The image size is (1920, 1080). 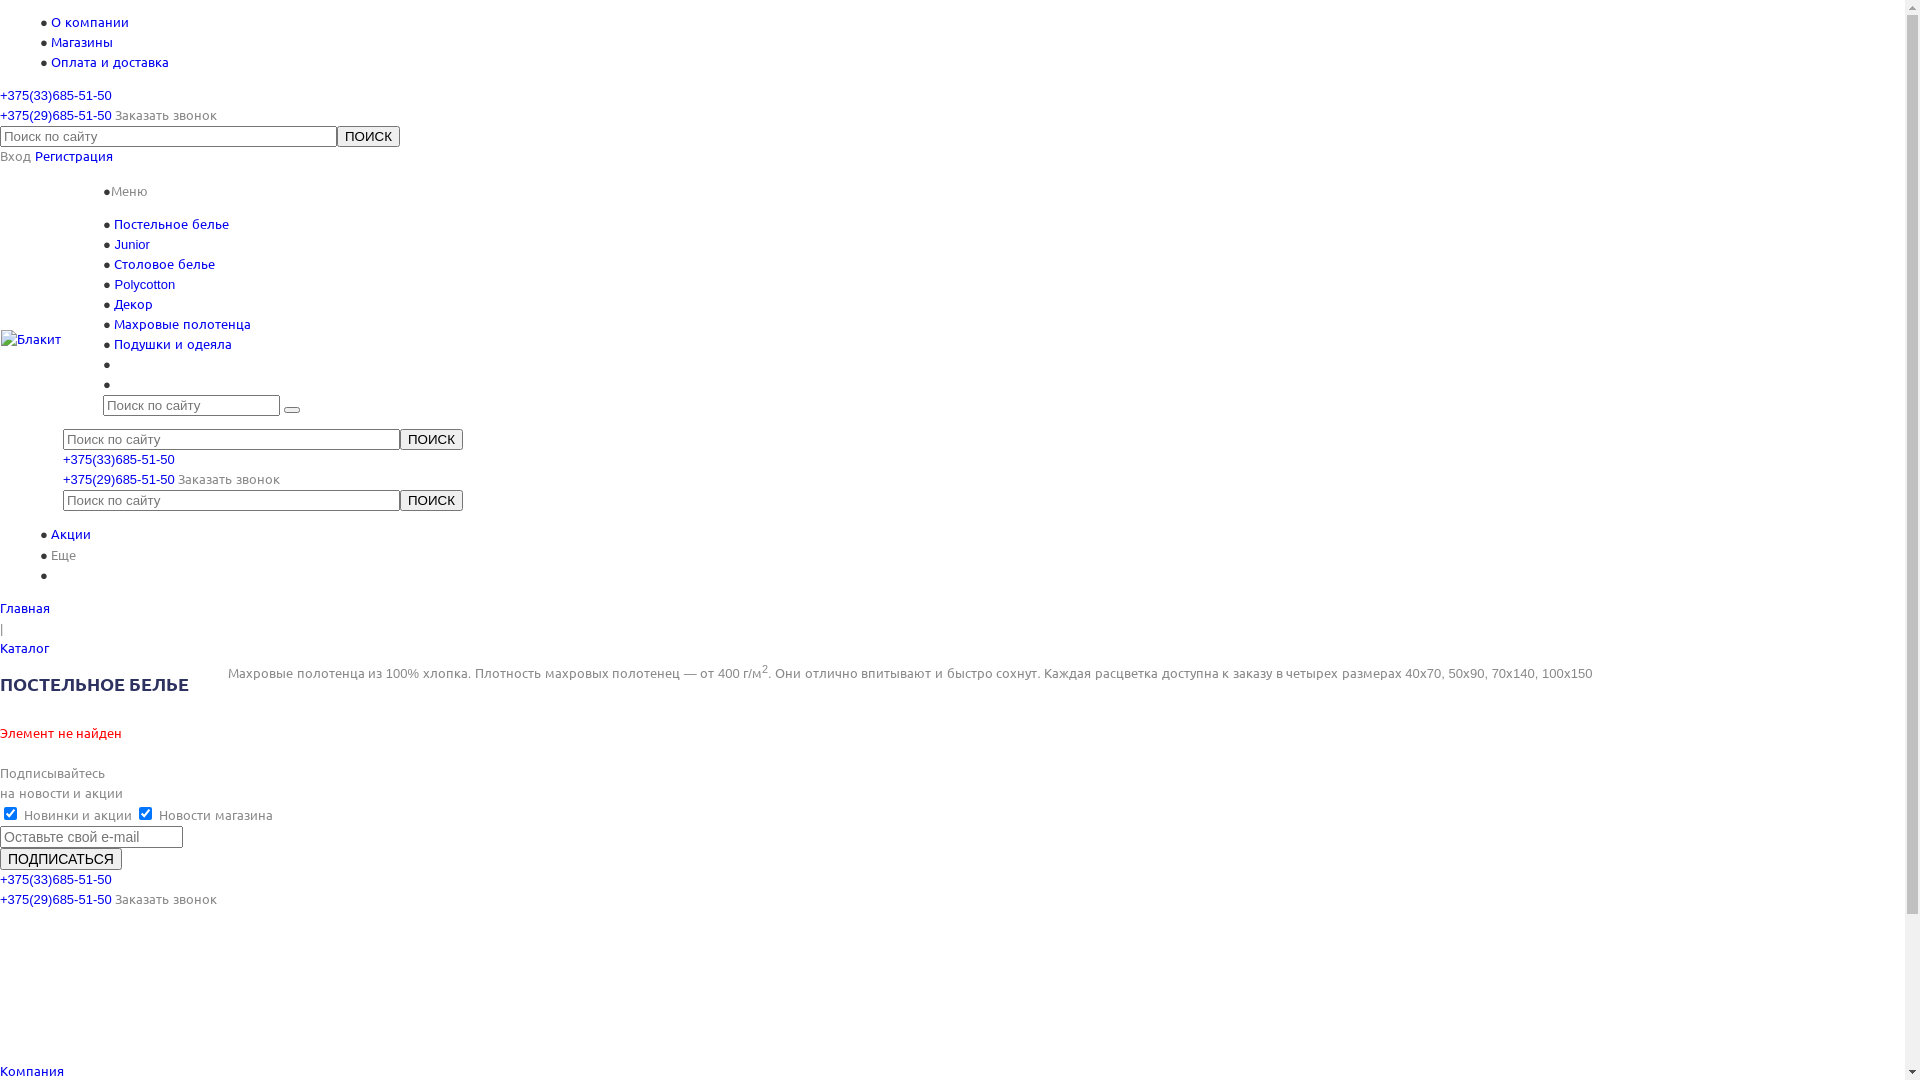 I want to click on +375(29)685-51-50, so click(x=119, y=480).